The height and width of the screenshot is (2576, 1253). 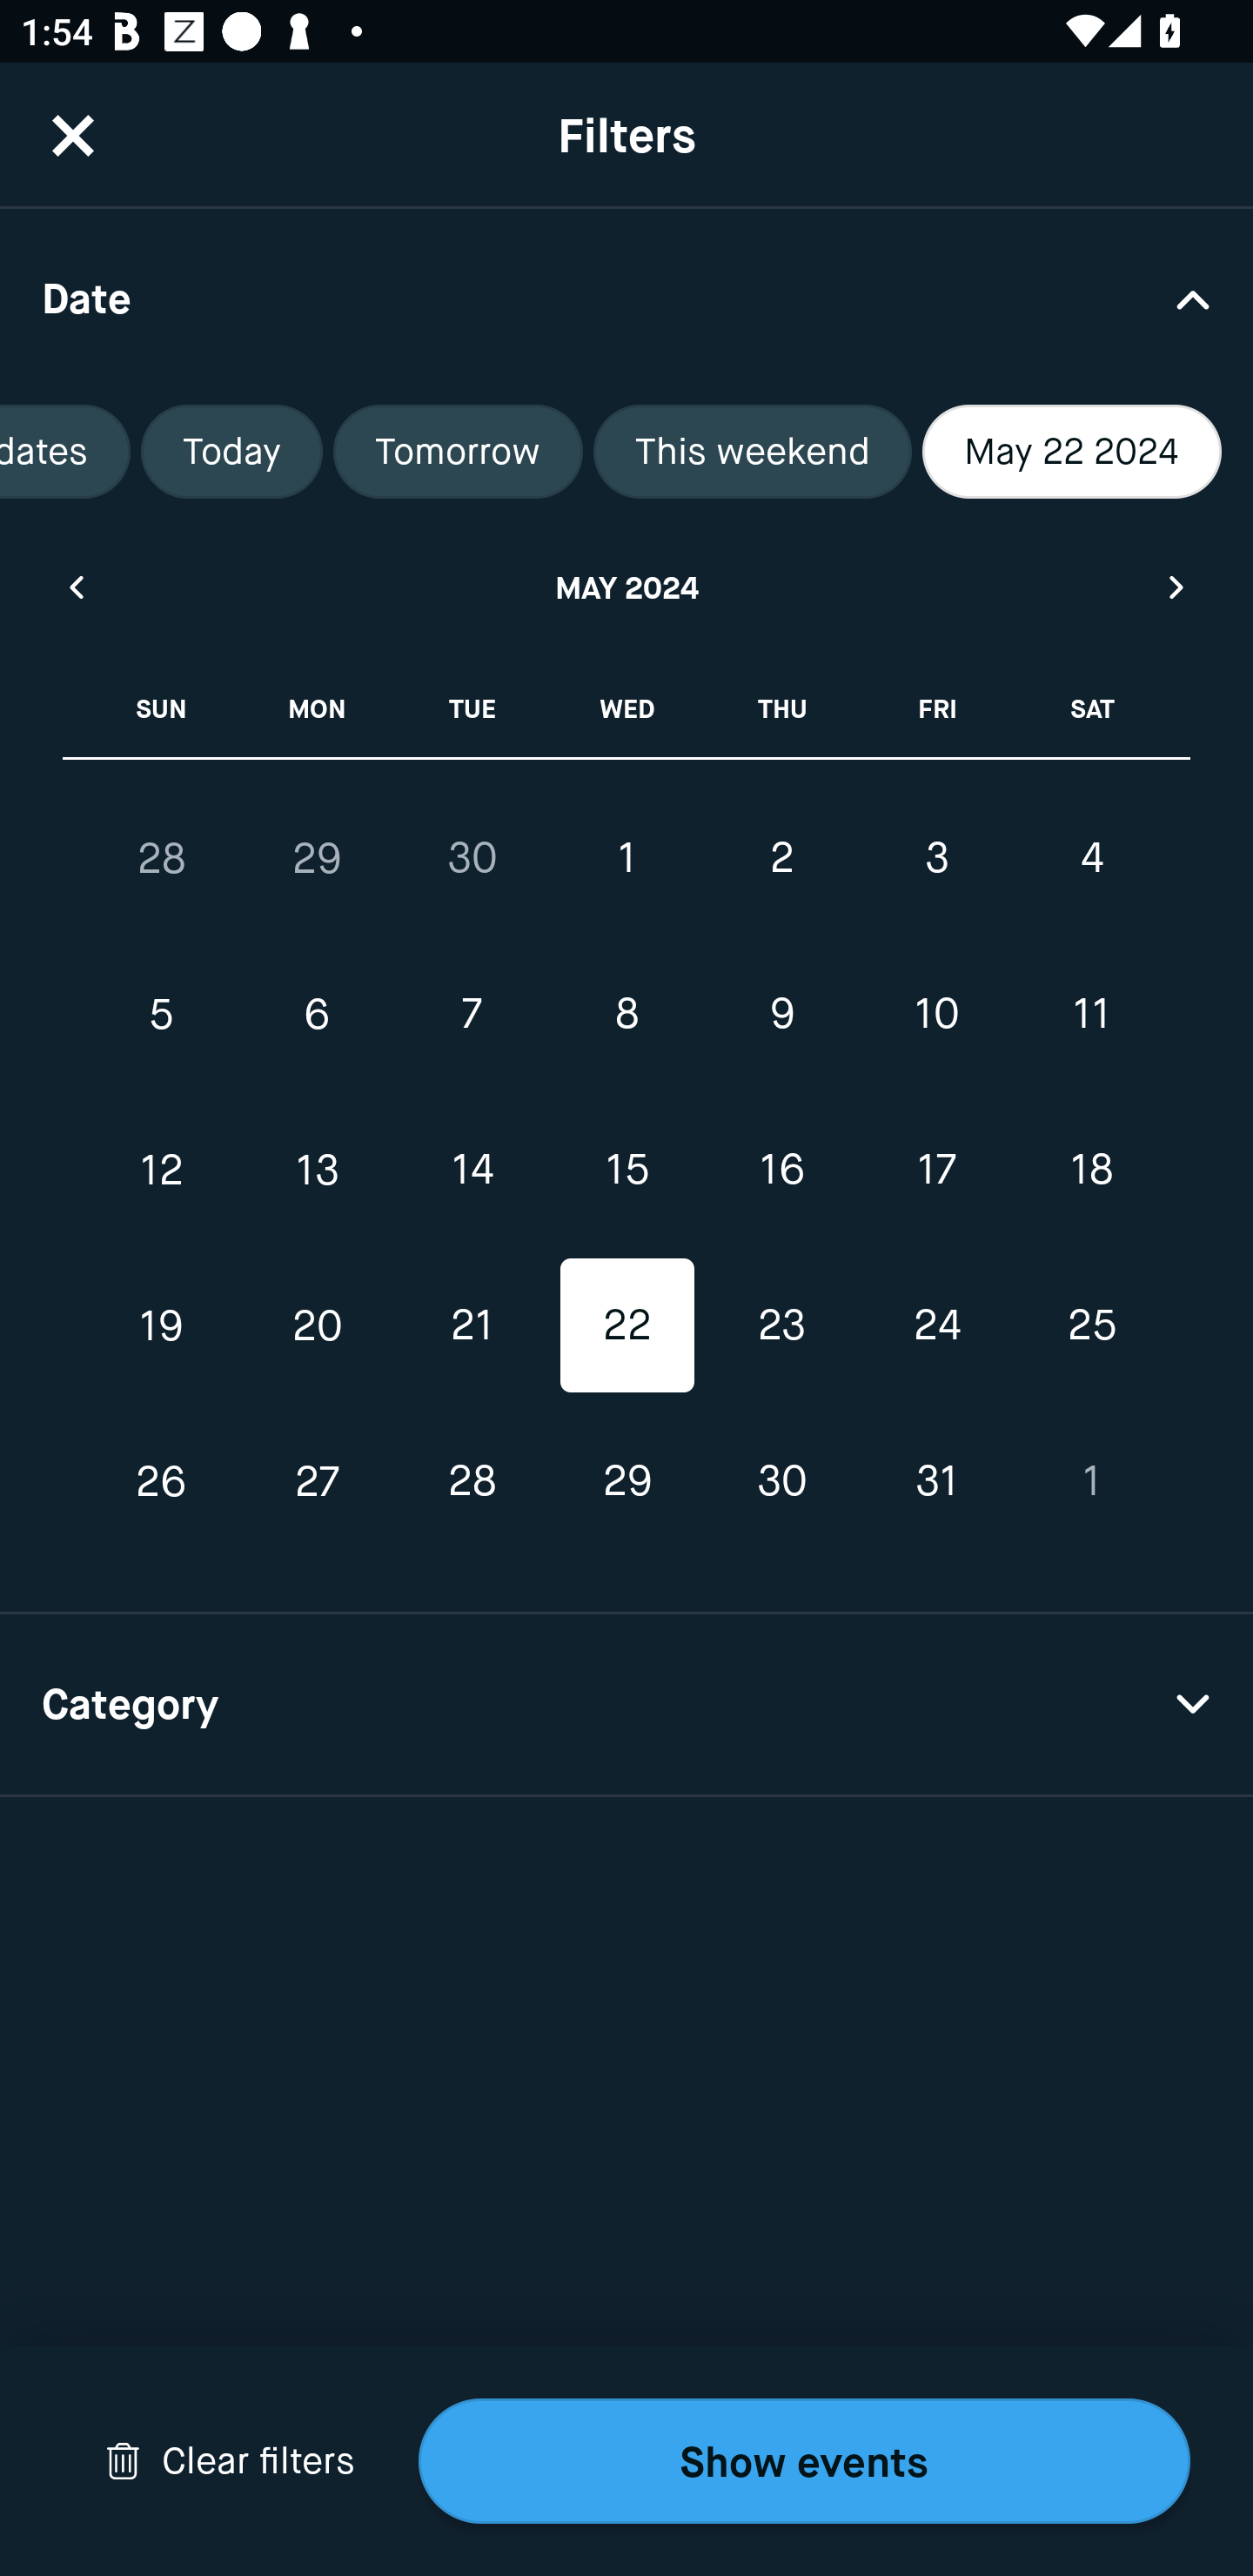 I want to click on 1, so click(x=1091, y=1481).